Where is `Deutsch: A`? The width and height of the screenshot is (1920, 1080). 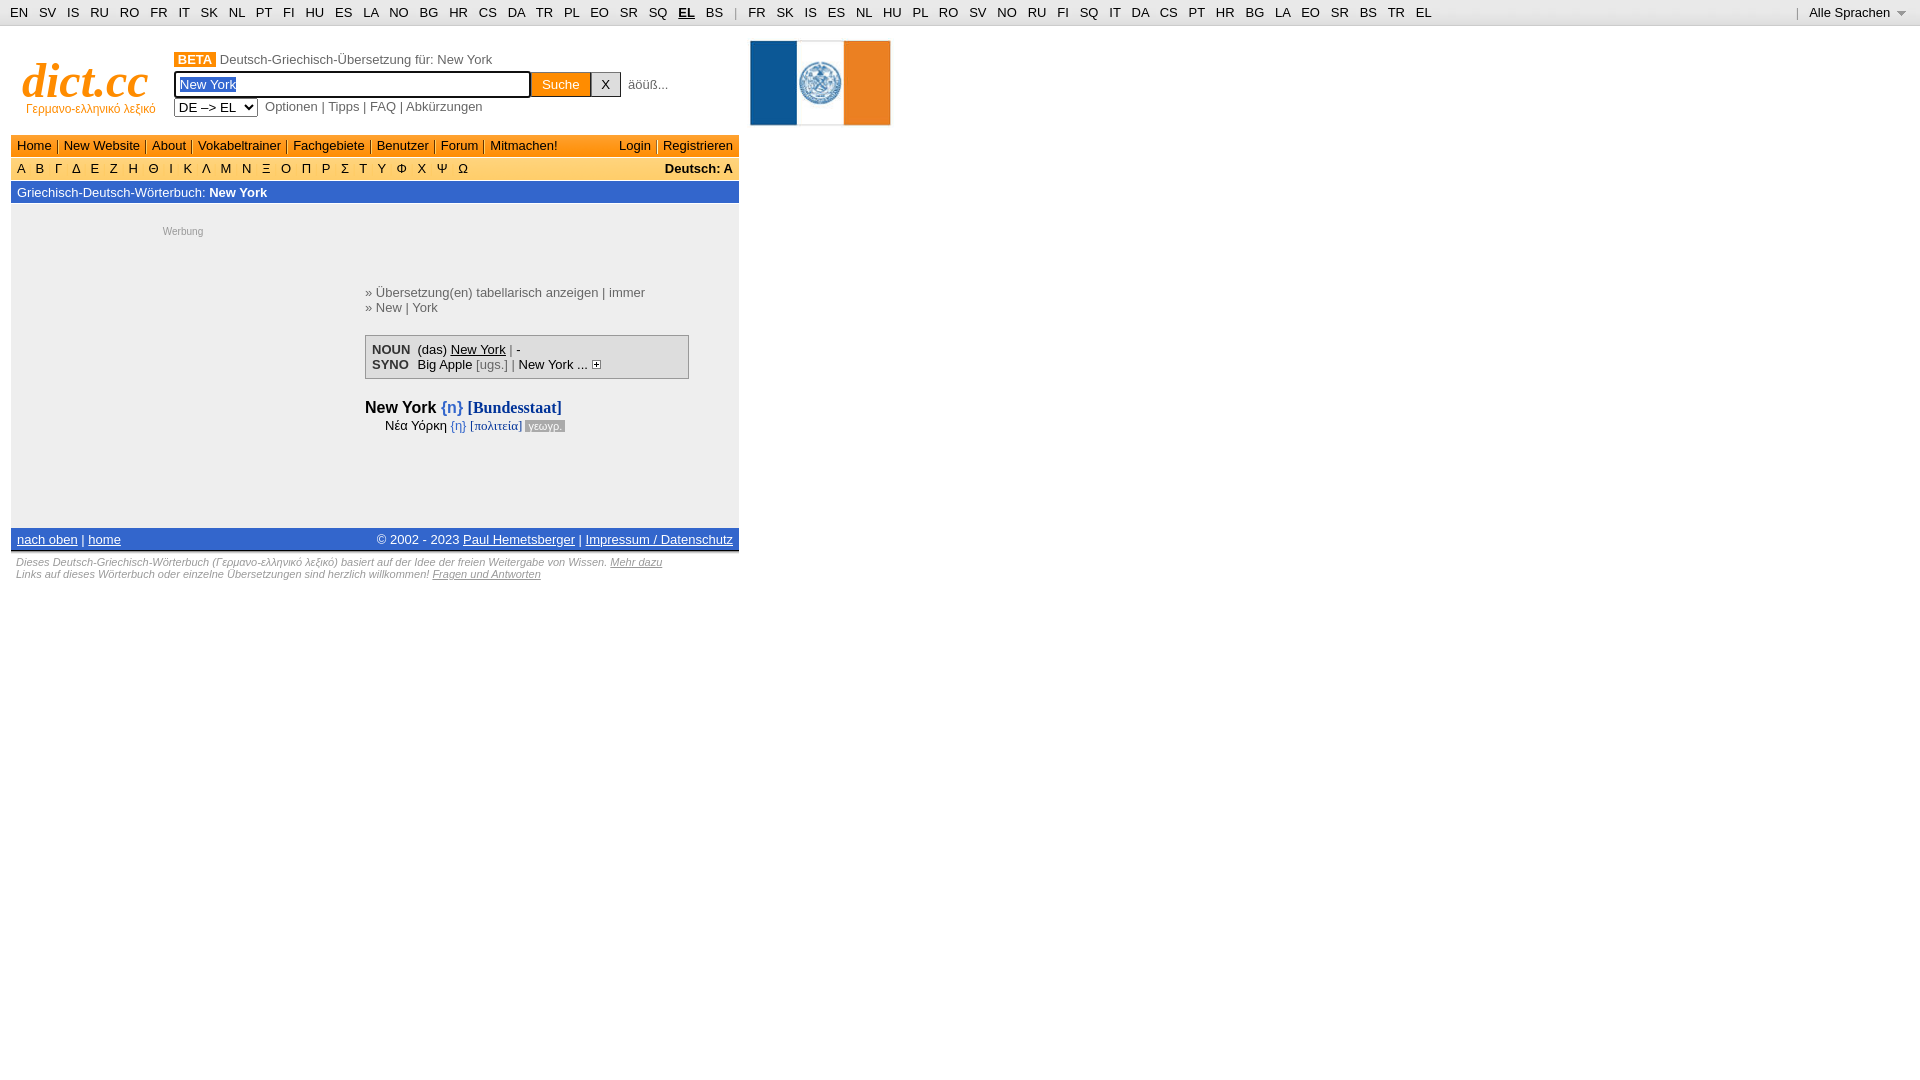
Deutsch: A is located at coordinates (699, 168).